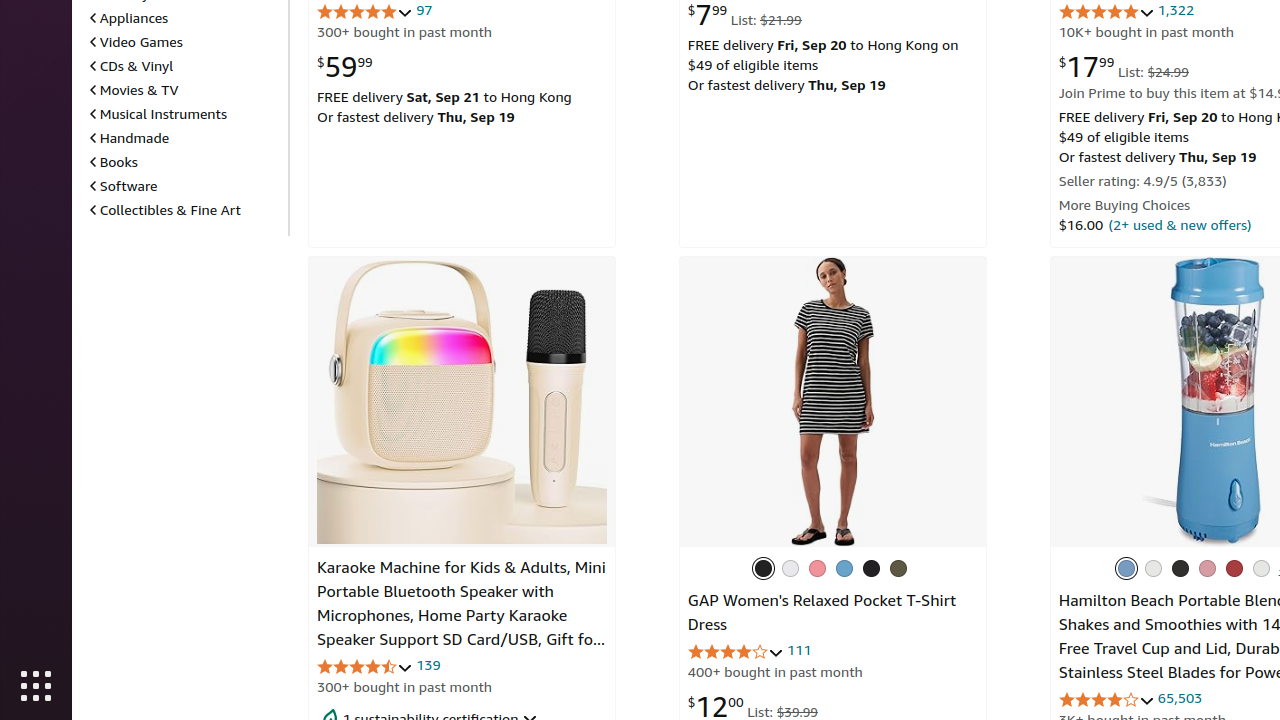 The width and height of the screenshot is (1280, 720). Describe the element at coordinates (1180, 224) in the screenshot. I see `(2+ used & new offers)` at that location.